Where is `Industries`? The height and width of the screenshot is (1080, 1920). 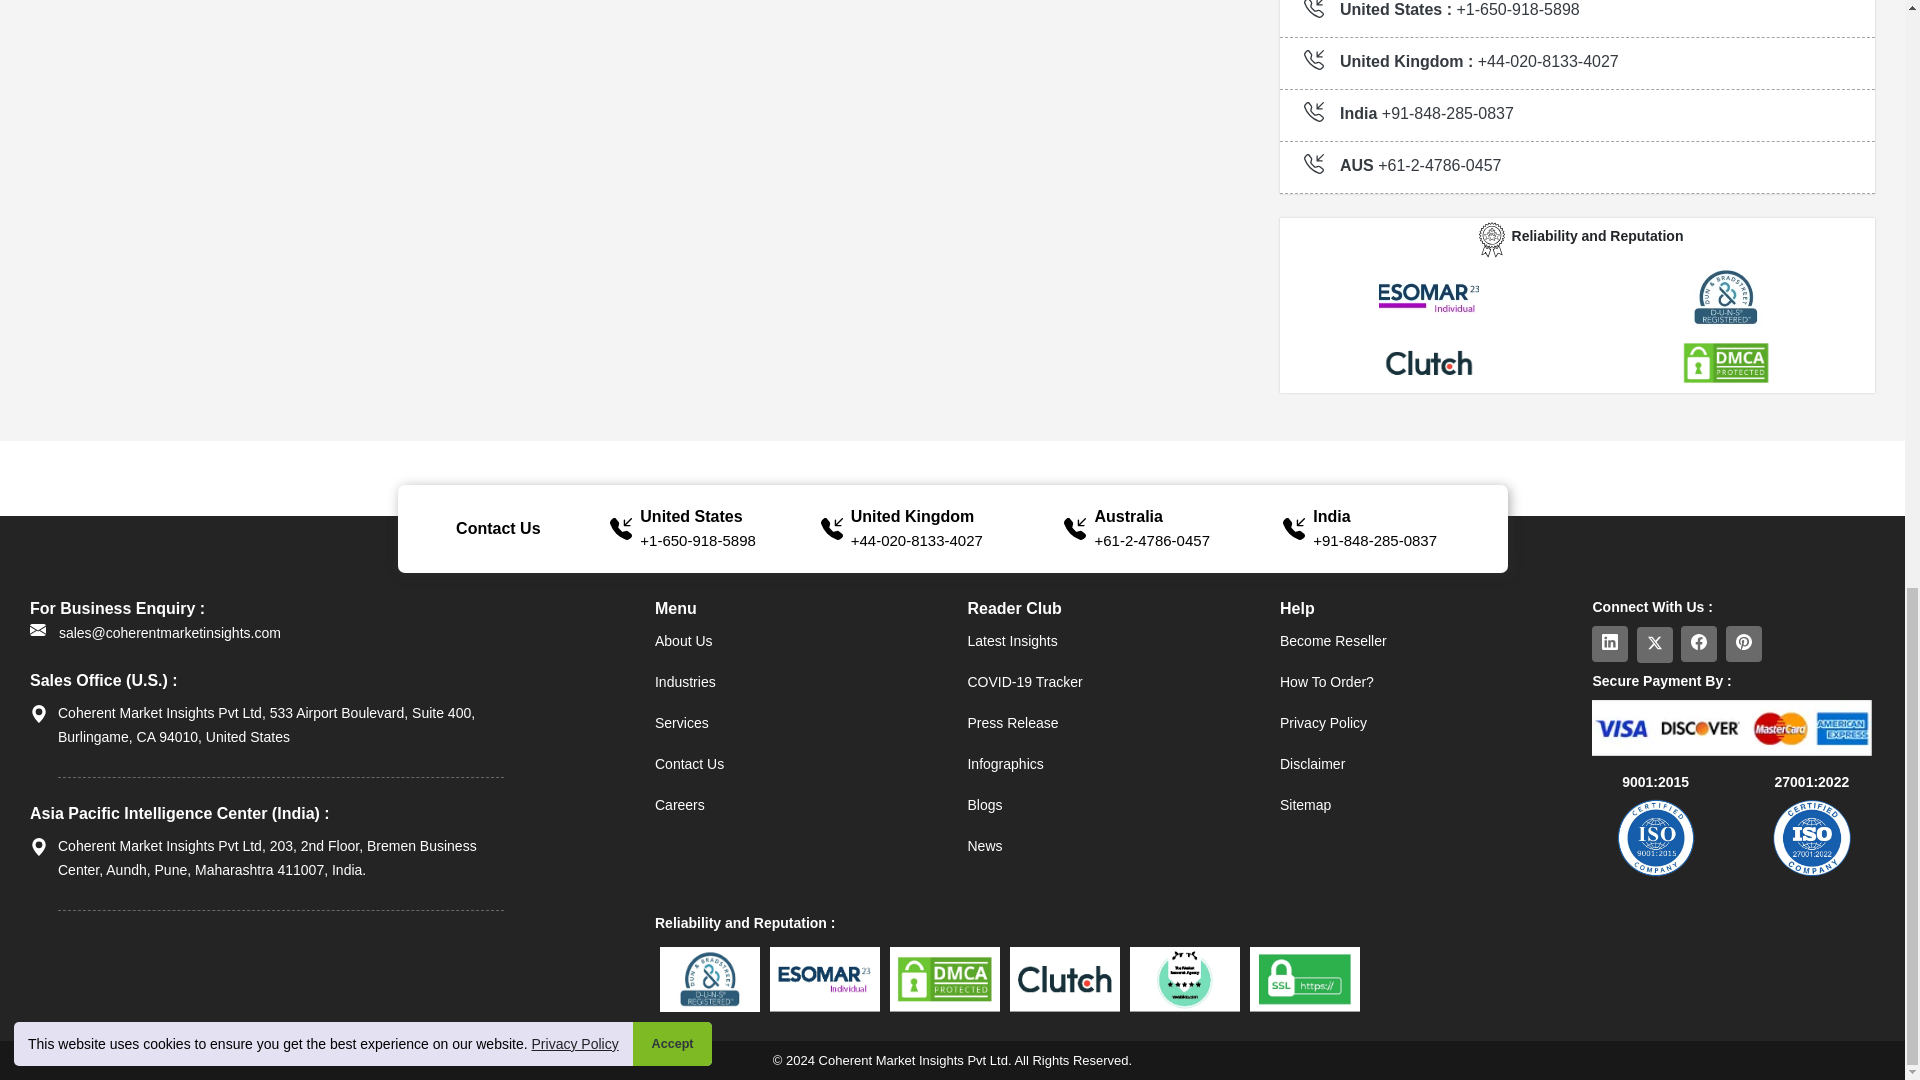 Industries is located at coordinates (796, 681).